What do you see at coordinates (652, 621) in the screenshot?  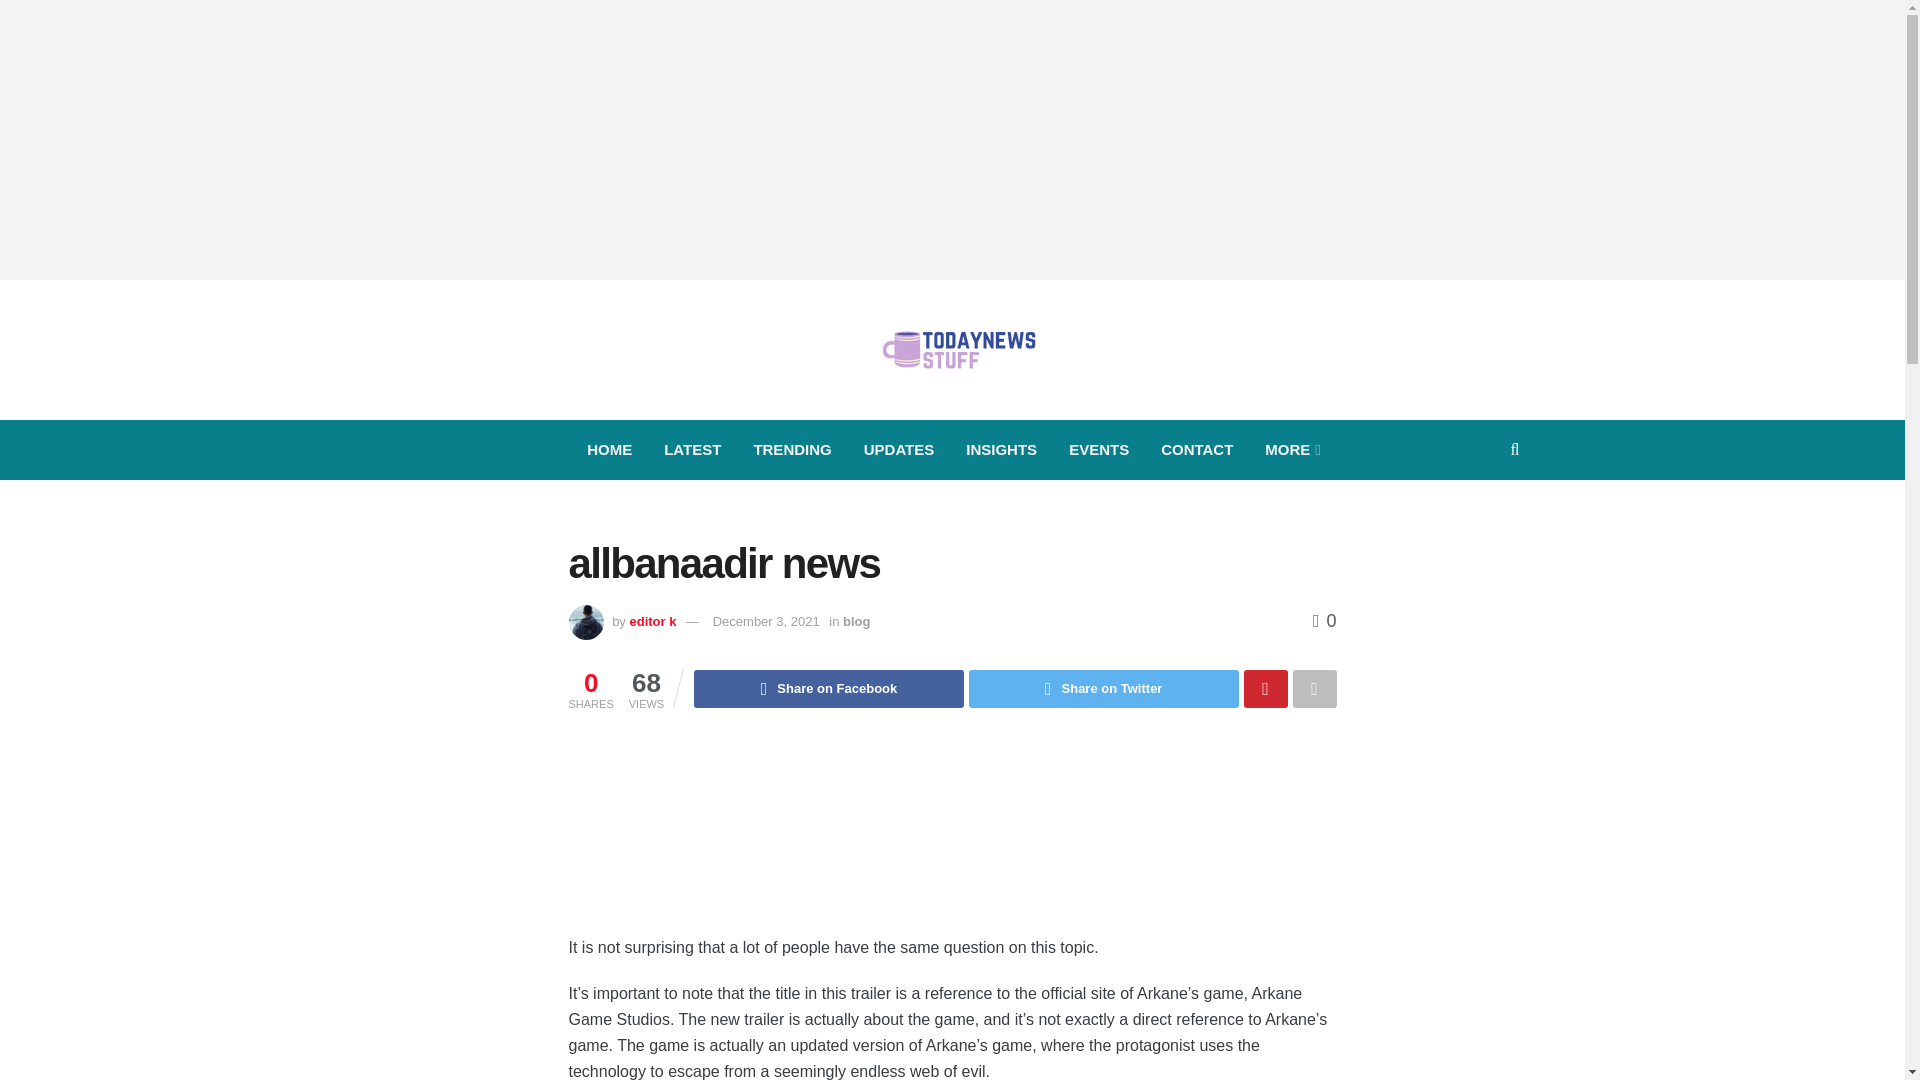 I see `editor k` at bounding box center [652, 621].